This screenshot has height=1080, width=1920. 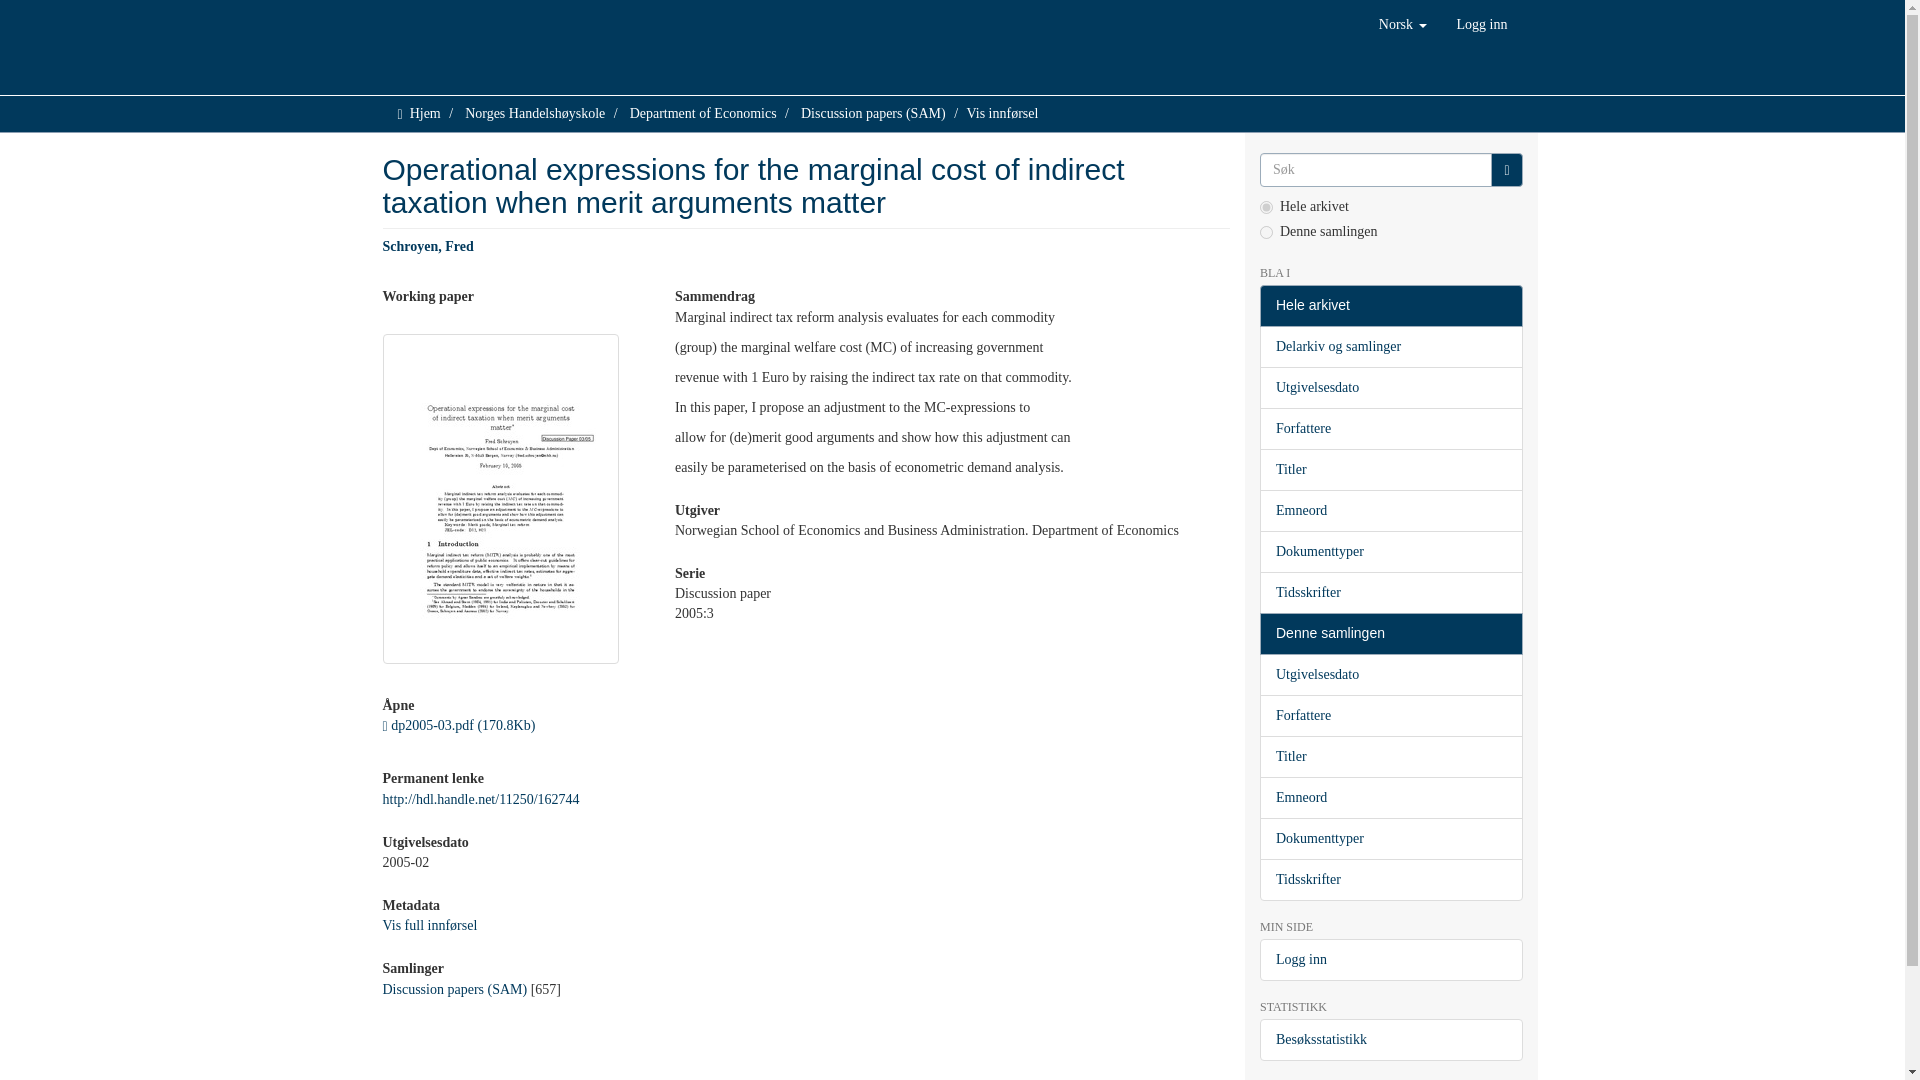 I want to click on Schroyen, Fred, so click(x=427, y=246).